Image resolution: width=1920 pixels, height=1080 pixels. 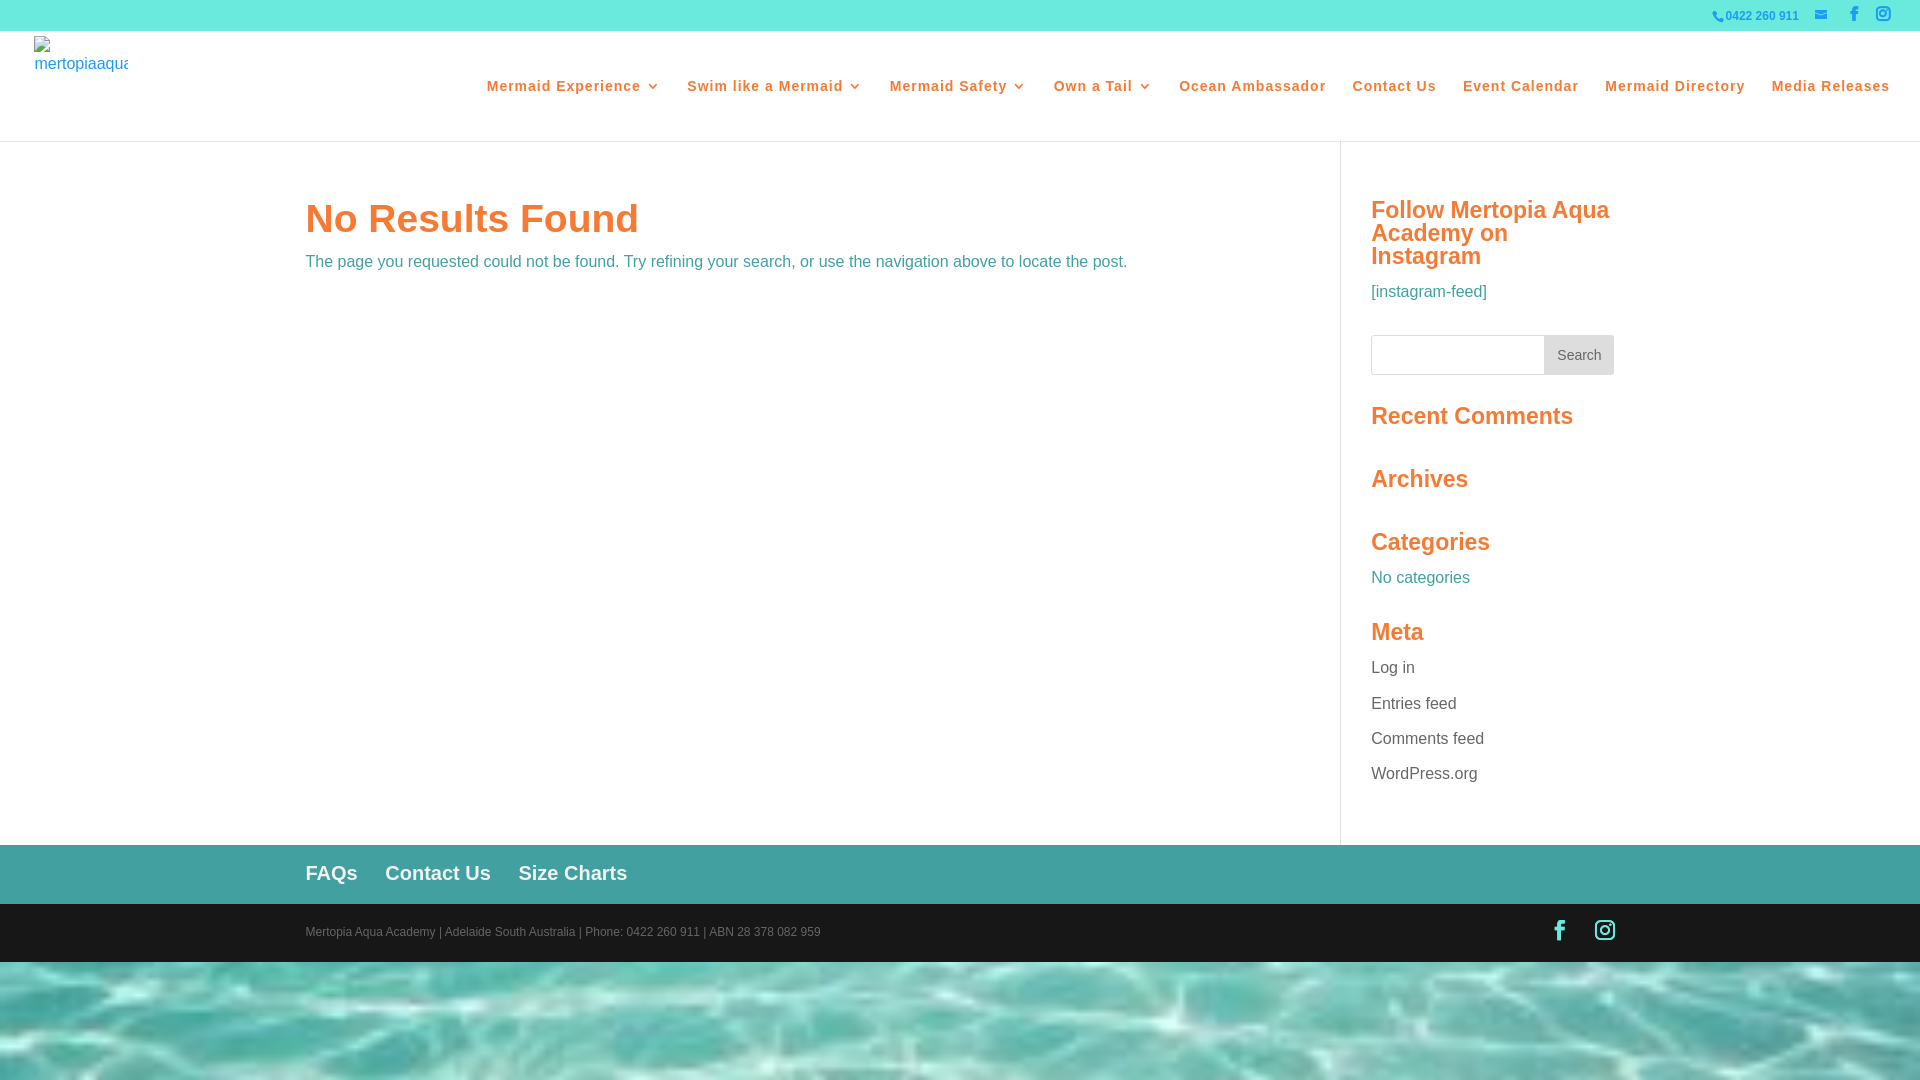 What do you see at coordinates (1428, 738) in the screenshot?
I see `Comments feed` at bounding box center [1428, 738].